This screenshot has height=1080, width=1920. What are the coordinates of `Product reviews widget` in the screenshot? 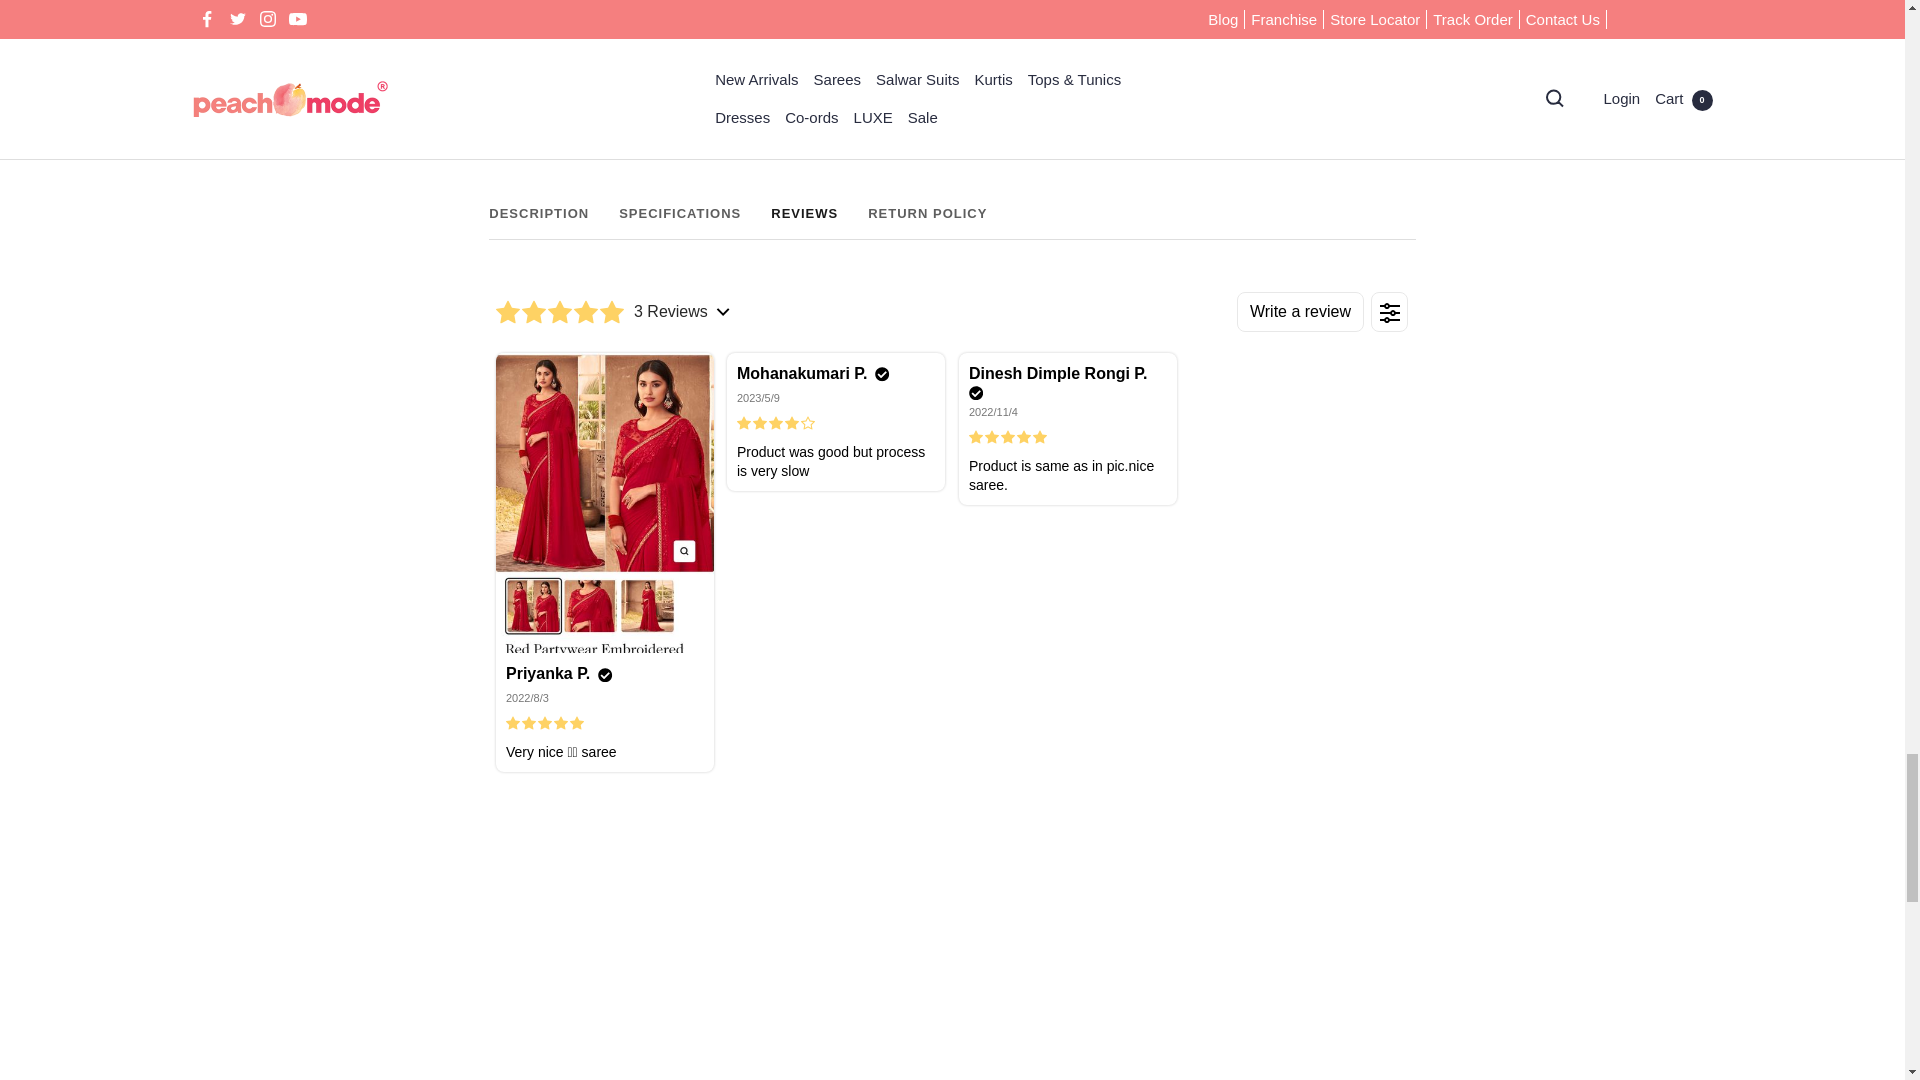 It's located at (1368, 54).